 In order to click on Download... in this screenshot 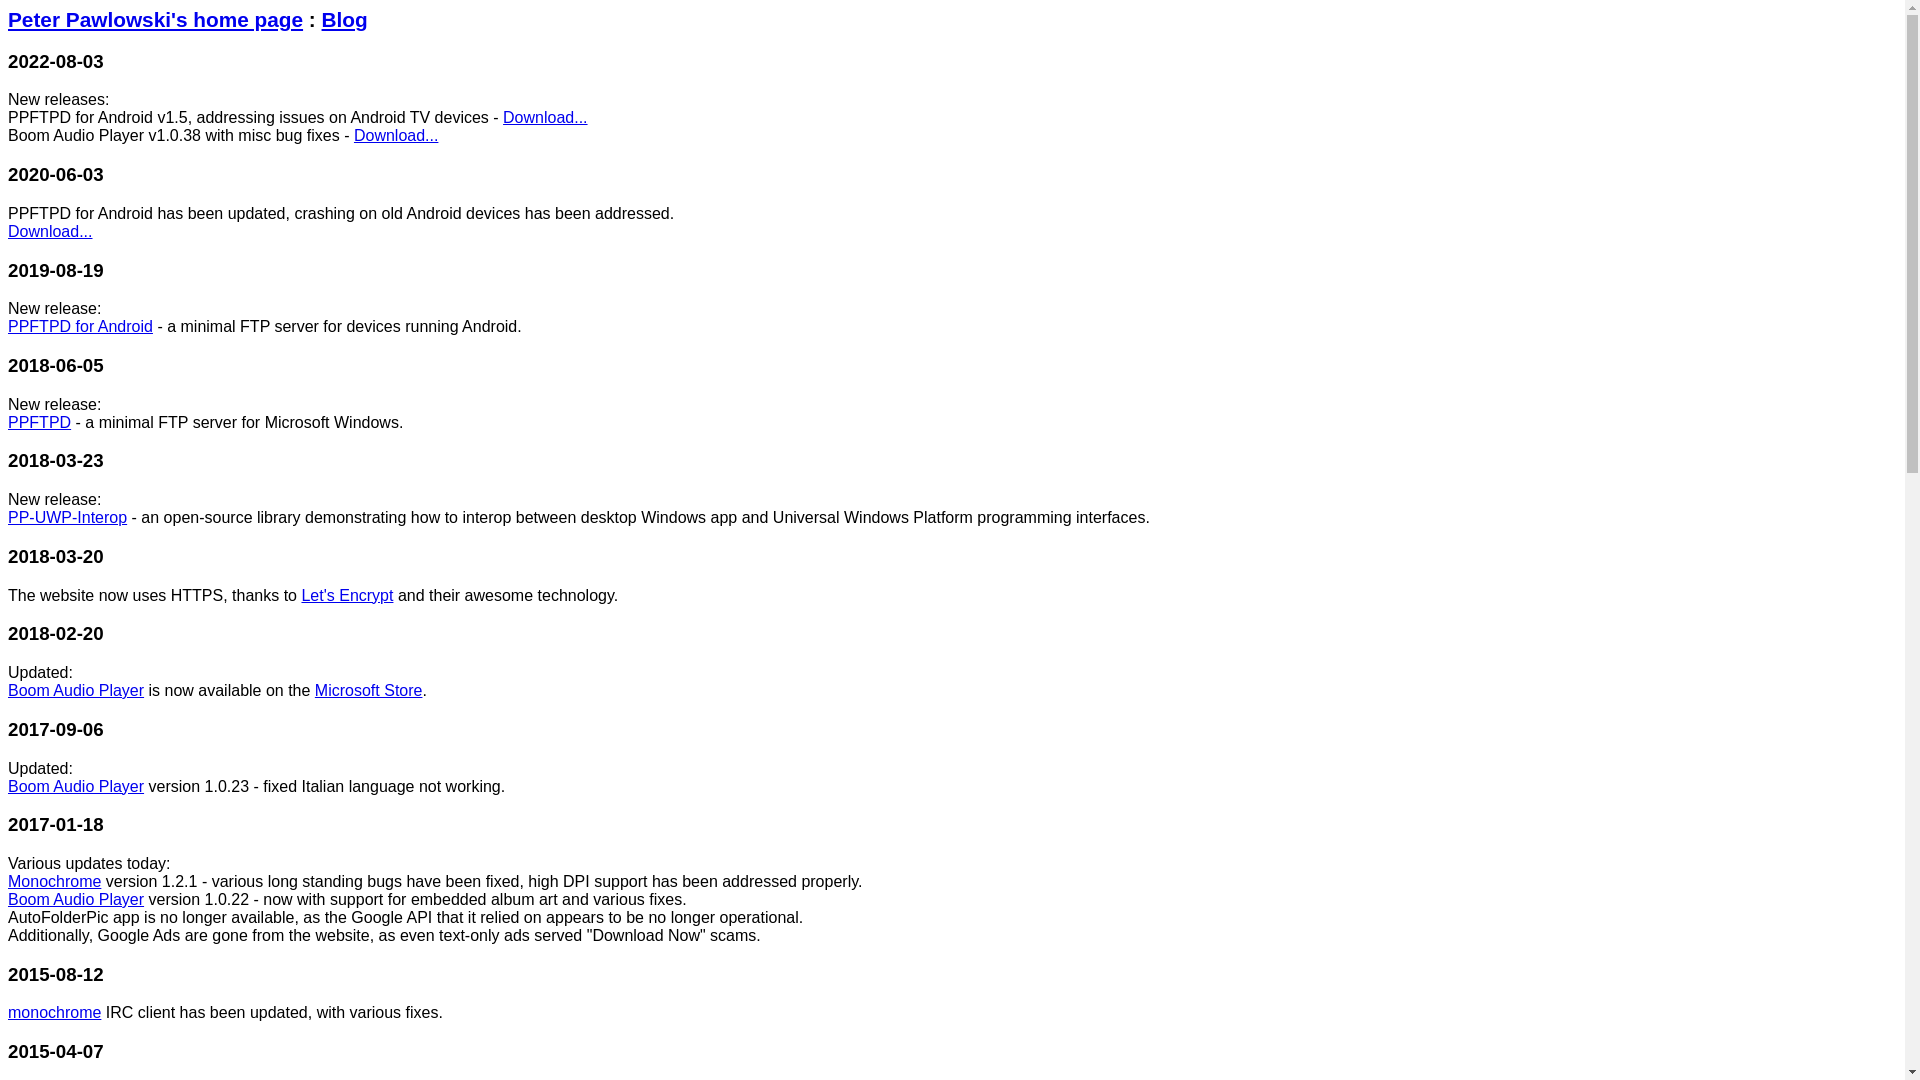, I will do `click(50, 232)`.